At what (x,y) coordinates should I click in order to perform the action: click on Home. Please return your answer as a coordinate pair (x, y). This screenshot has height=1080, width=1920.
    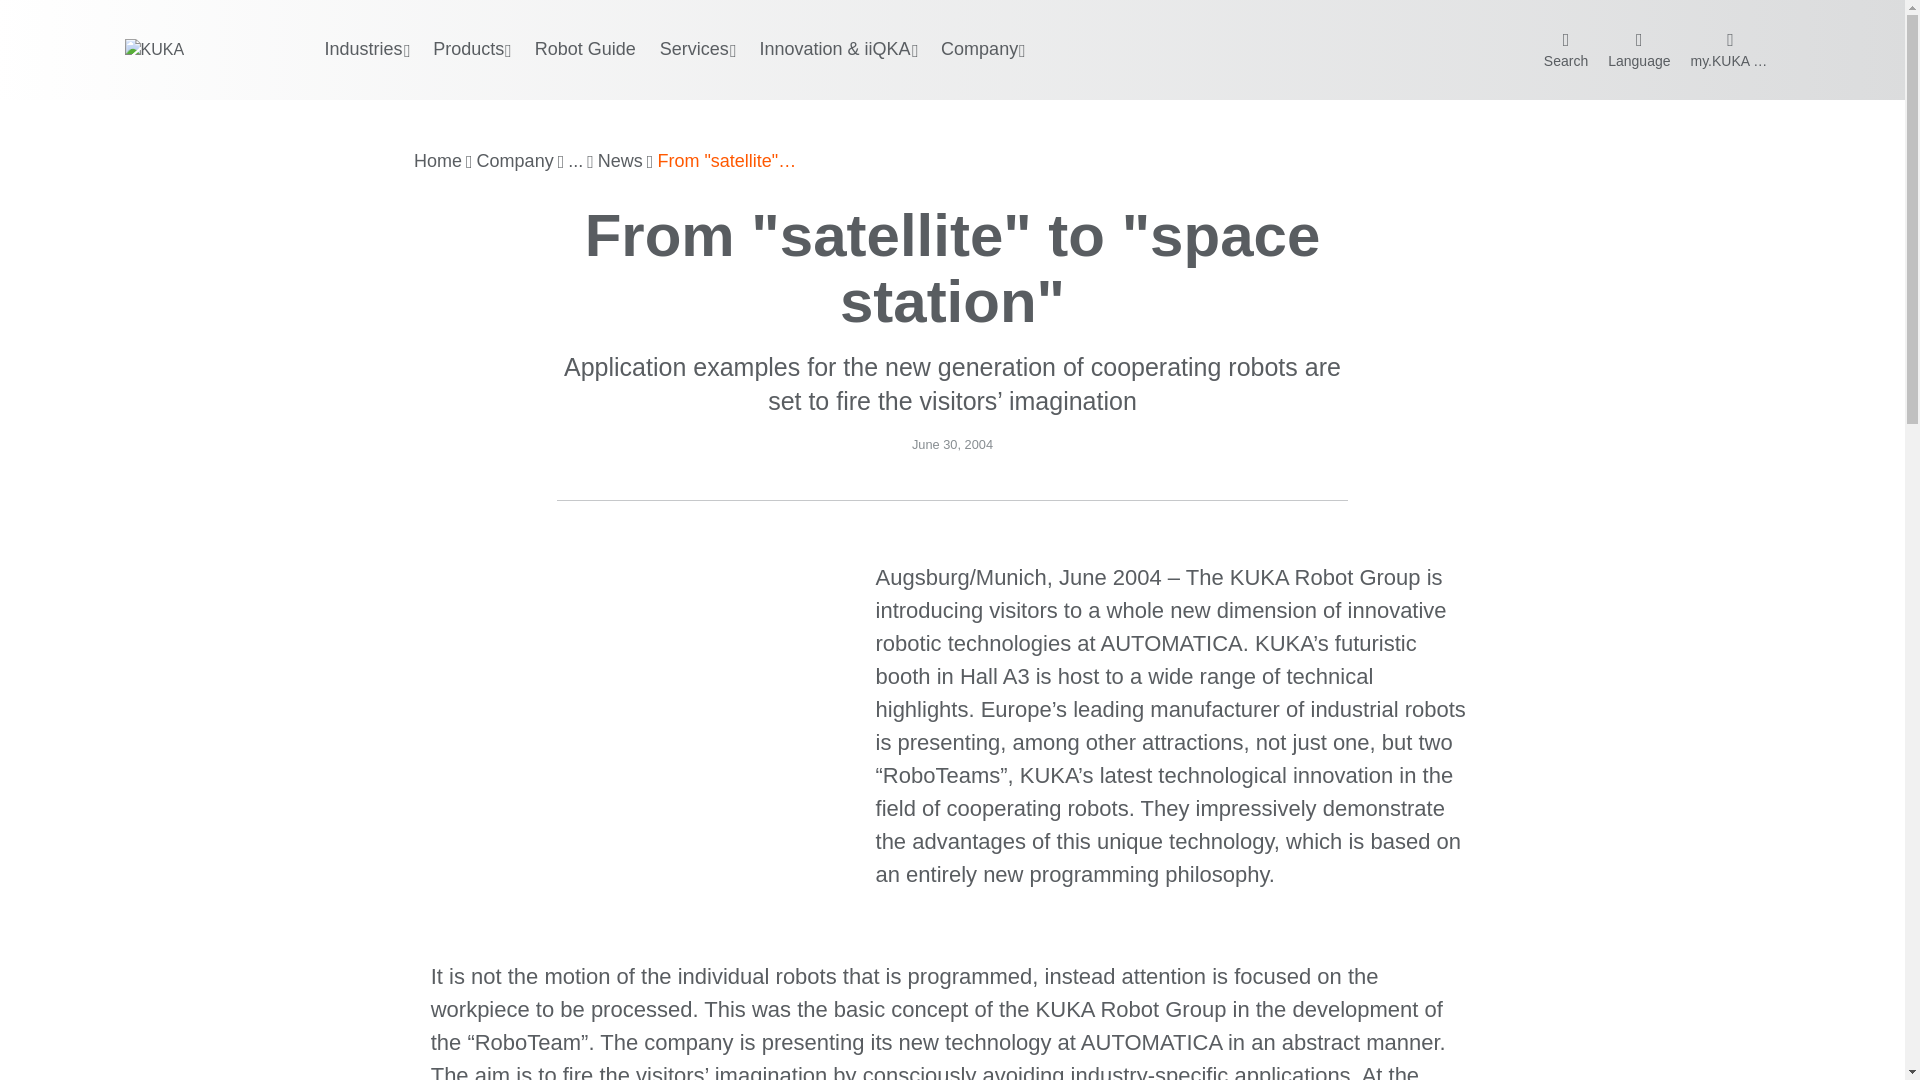
    Looking at the image, I should click on (438, 162).